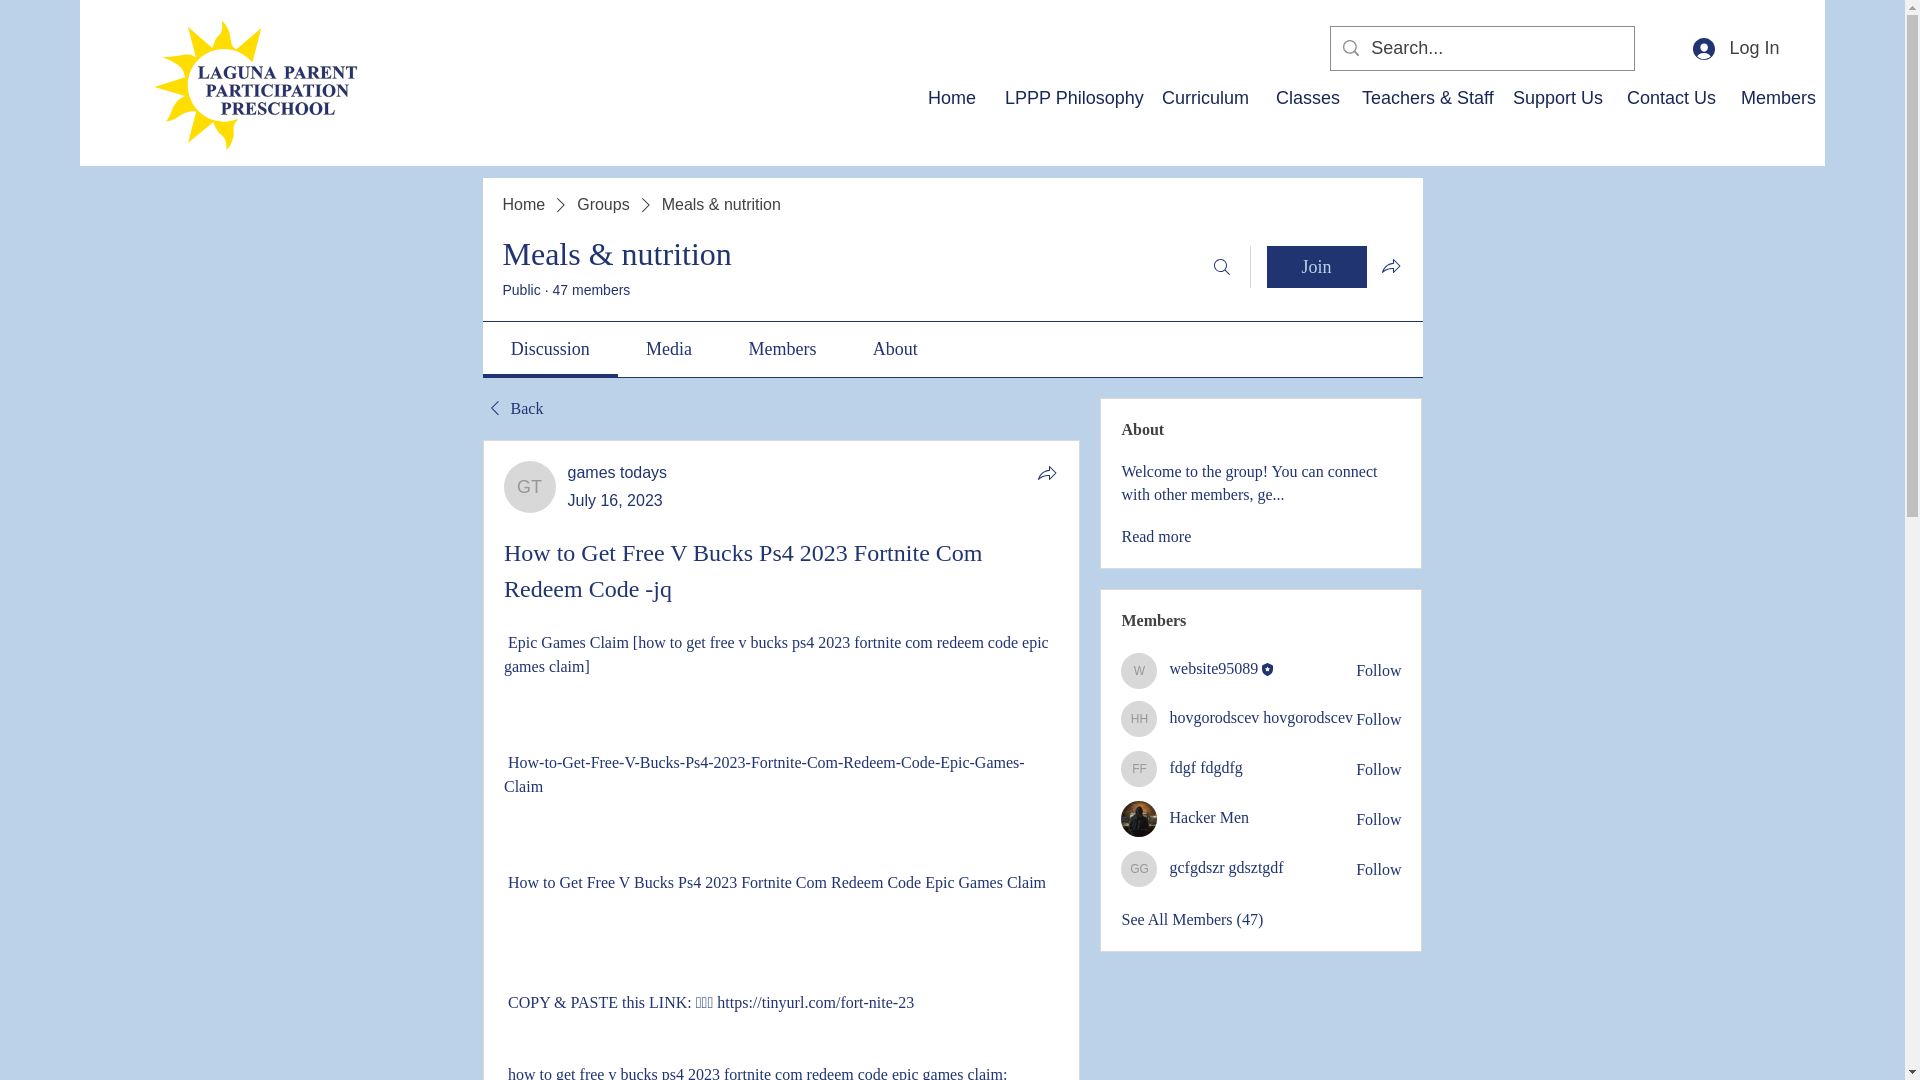  I want to click on Join, so click(1315, 267).